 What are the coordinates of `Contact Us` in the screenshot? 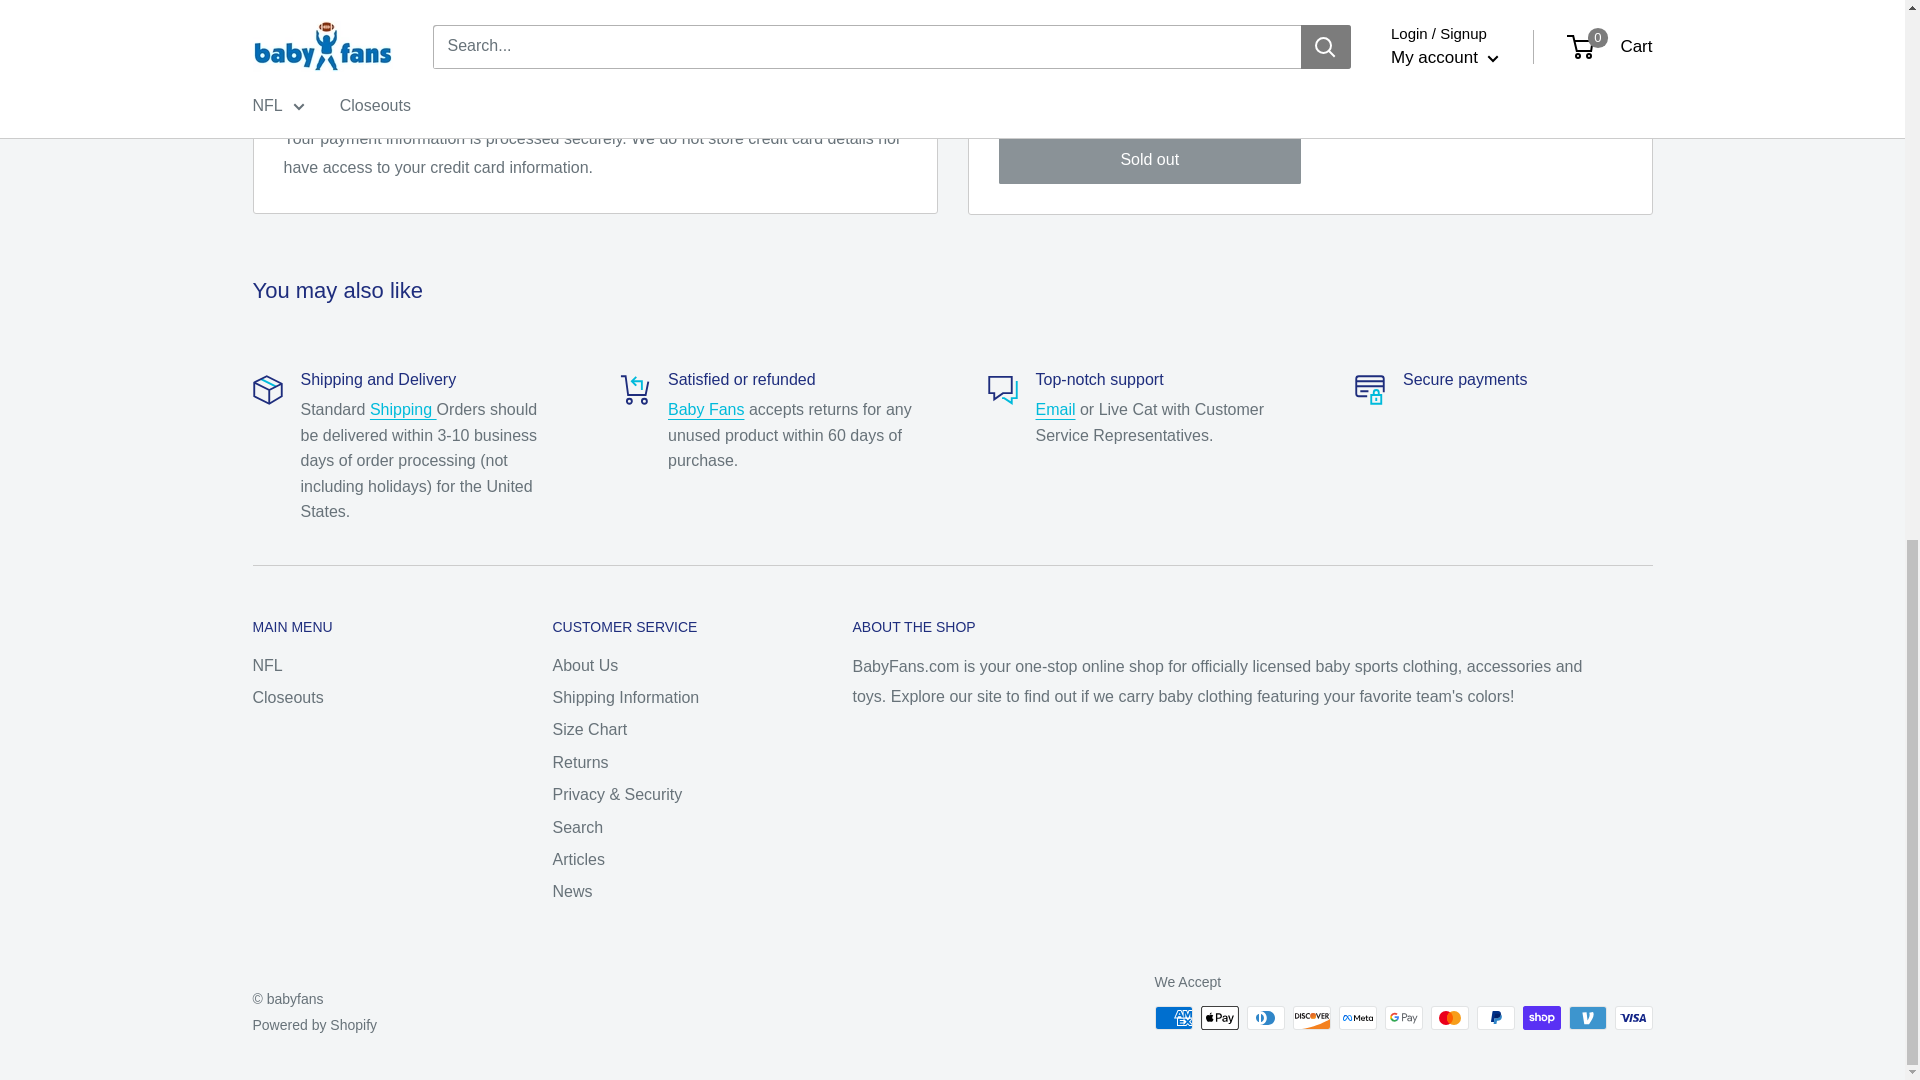 It's located at (1056, 408).